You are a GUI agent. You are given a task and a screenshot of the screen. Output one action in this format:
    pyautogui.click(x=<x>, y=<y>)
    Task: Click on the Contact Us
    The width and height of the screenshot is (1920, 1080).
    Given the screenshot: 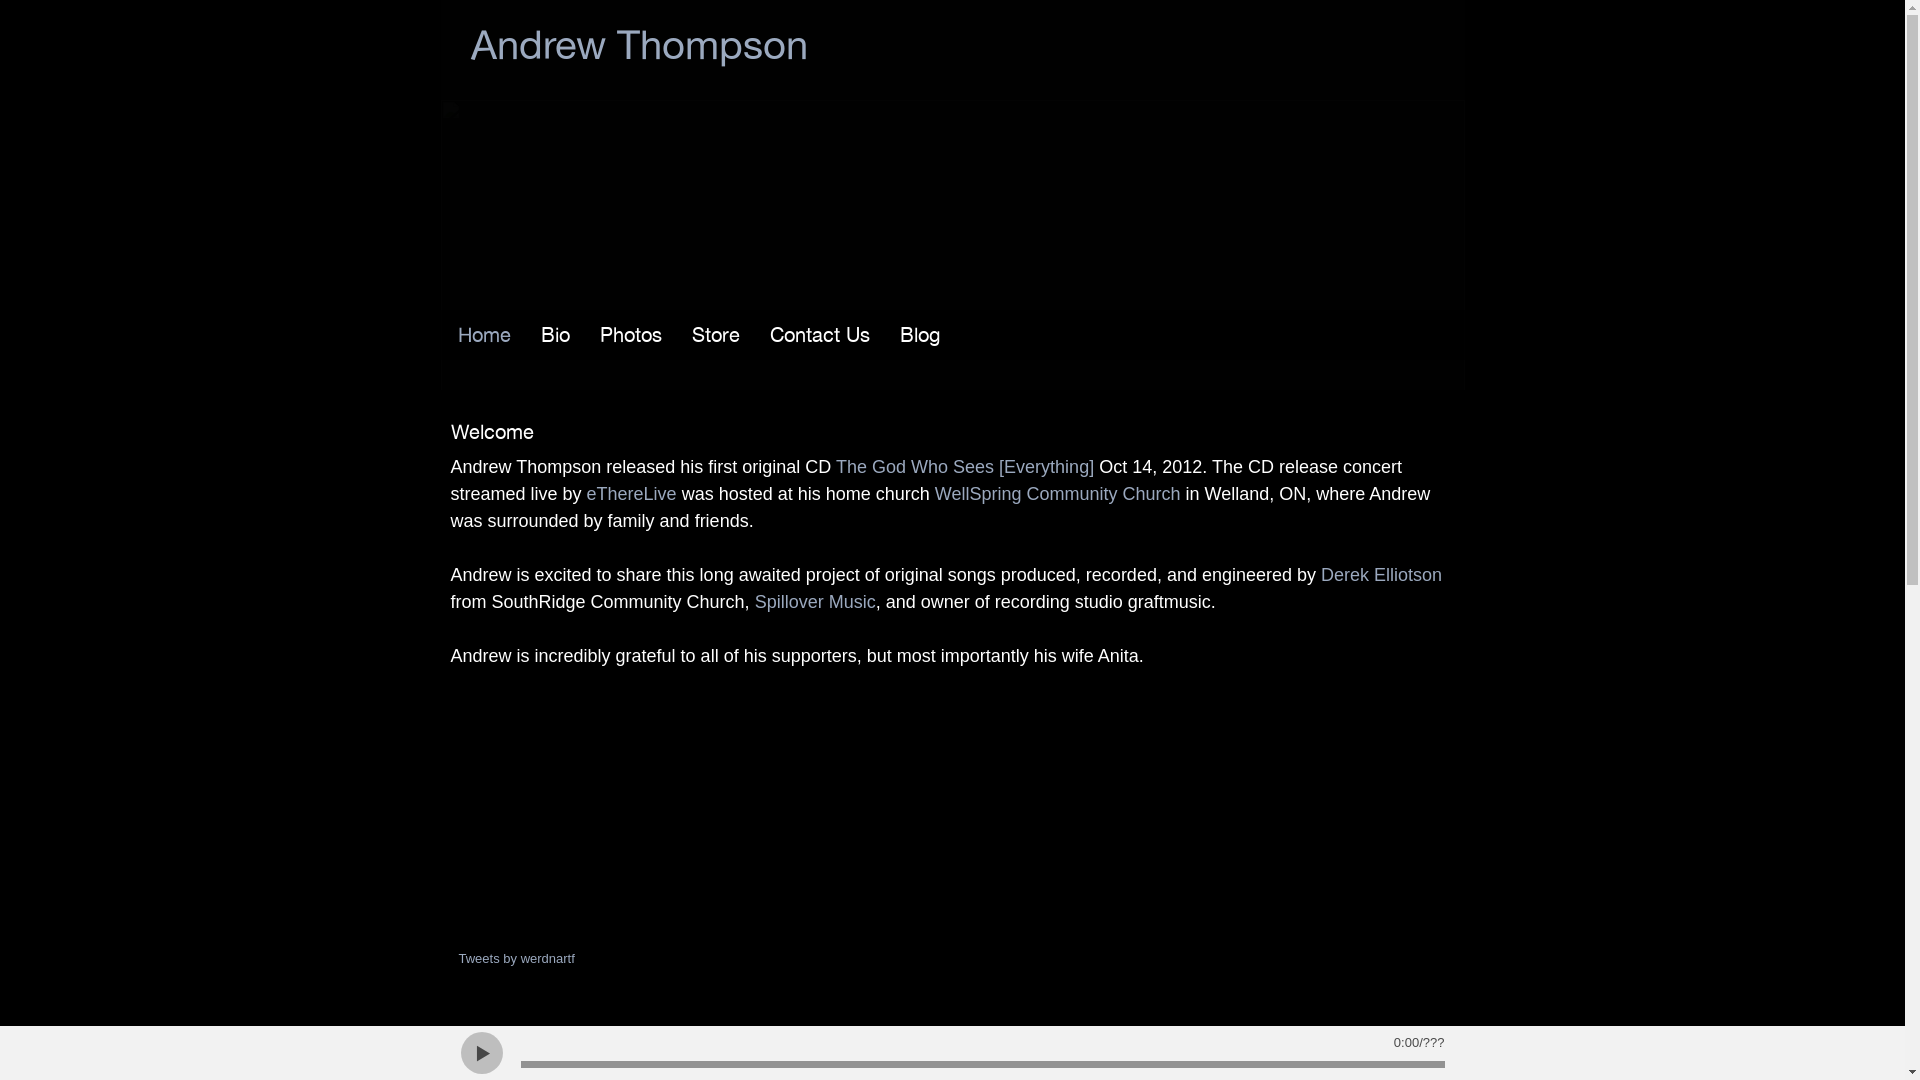 What is the action you would take?
    pyautogui.click(x=820, y=335)
    